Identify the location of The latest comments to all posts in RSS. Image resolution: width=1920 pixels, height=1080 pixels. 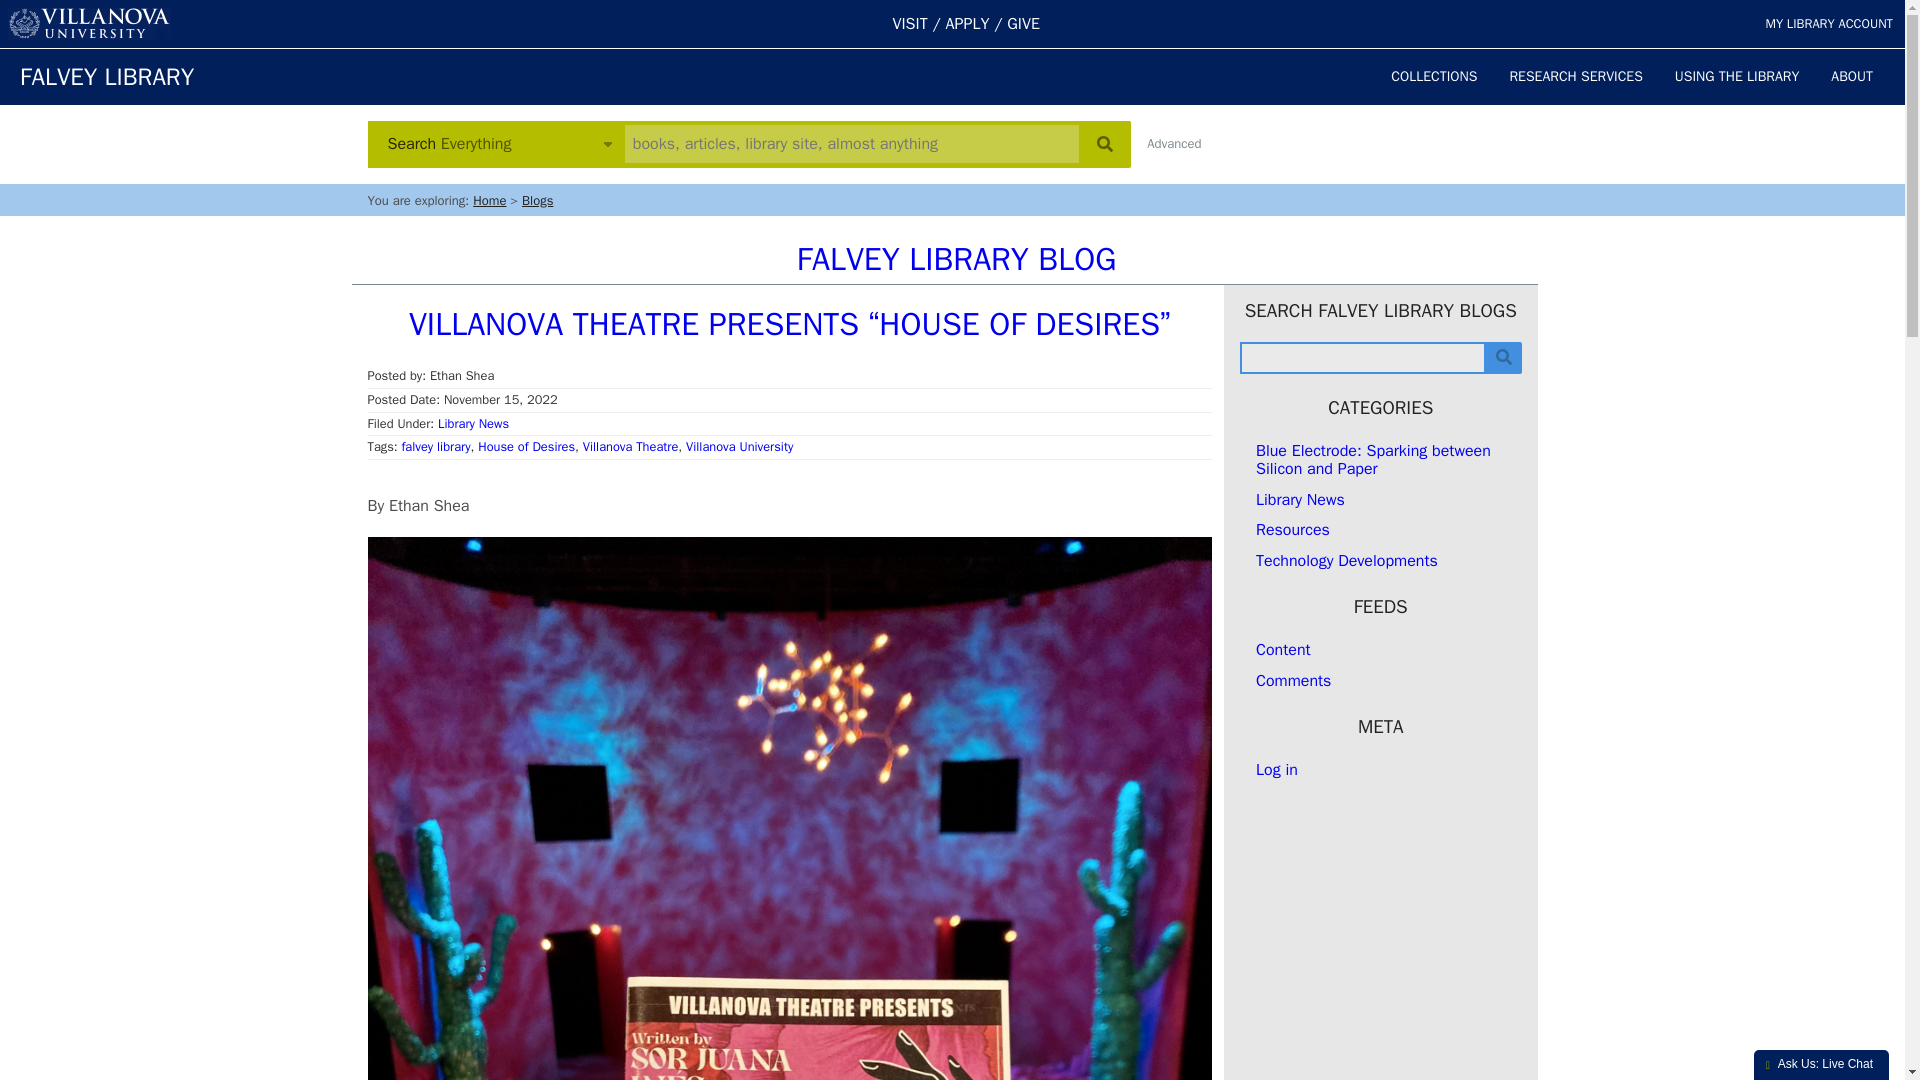
(1292, 680).